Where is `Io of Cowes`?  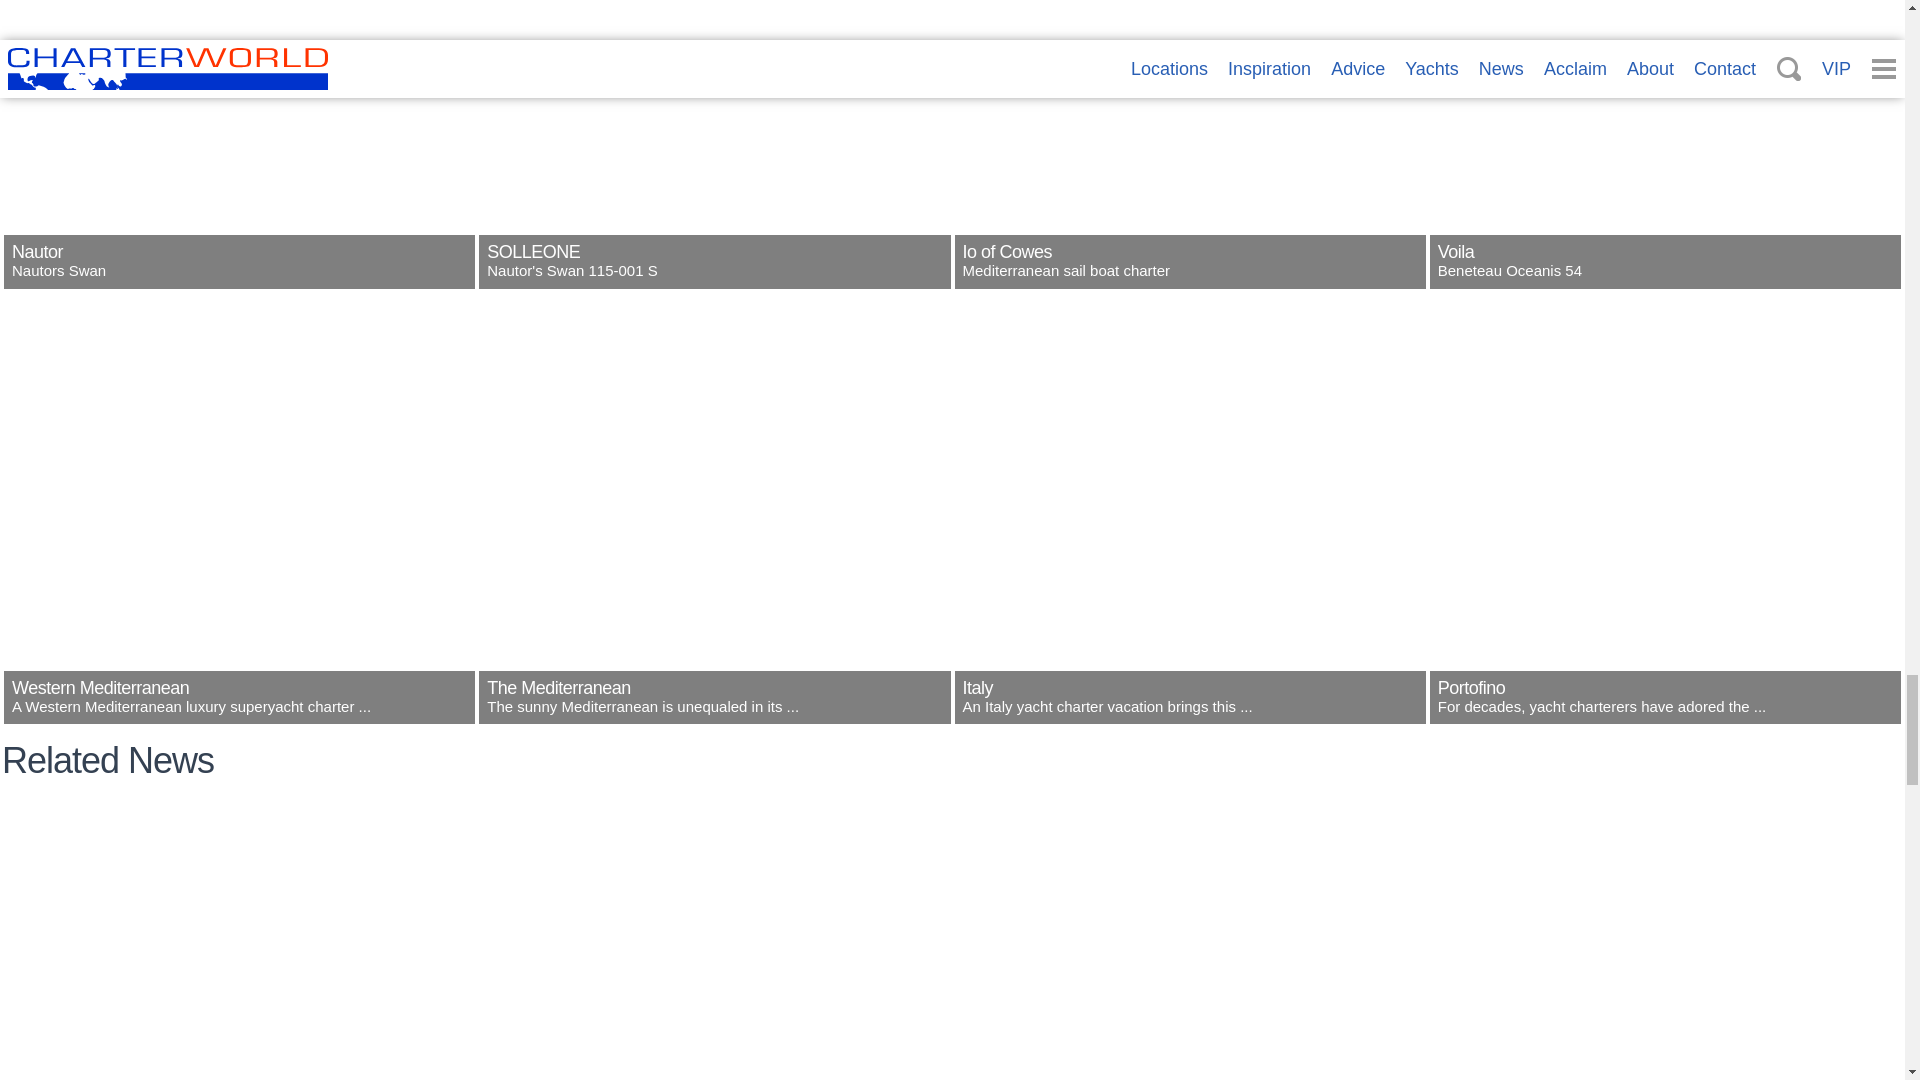
Io of Cowes is located at coordinates (1189, 276).